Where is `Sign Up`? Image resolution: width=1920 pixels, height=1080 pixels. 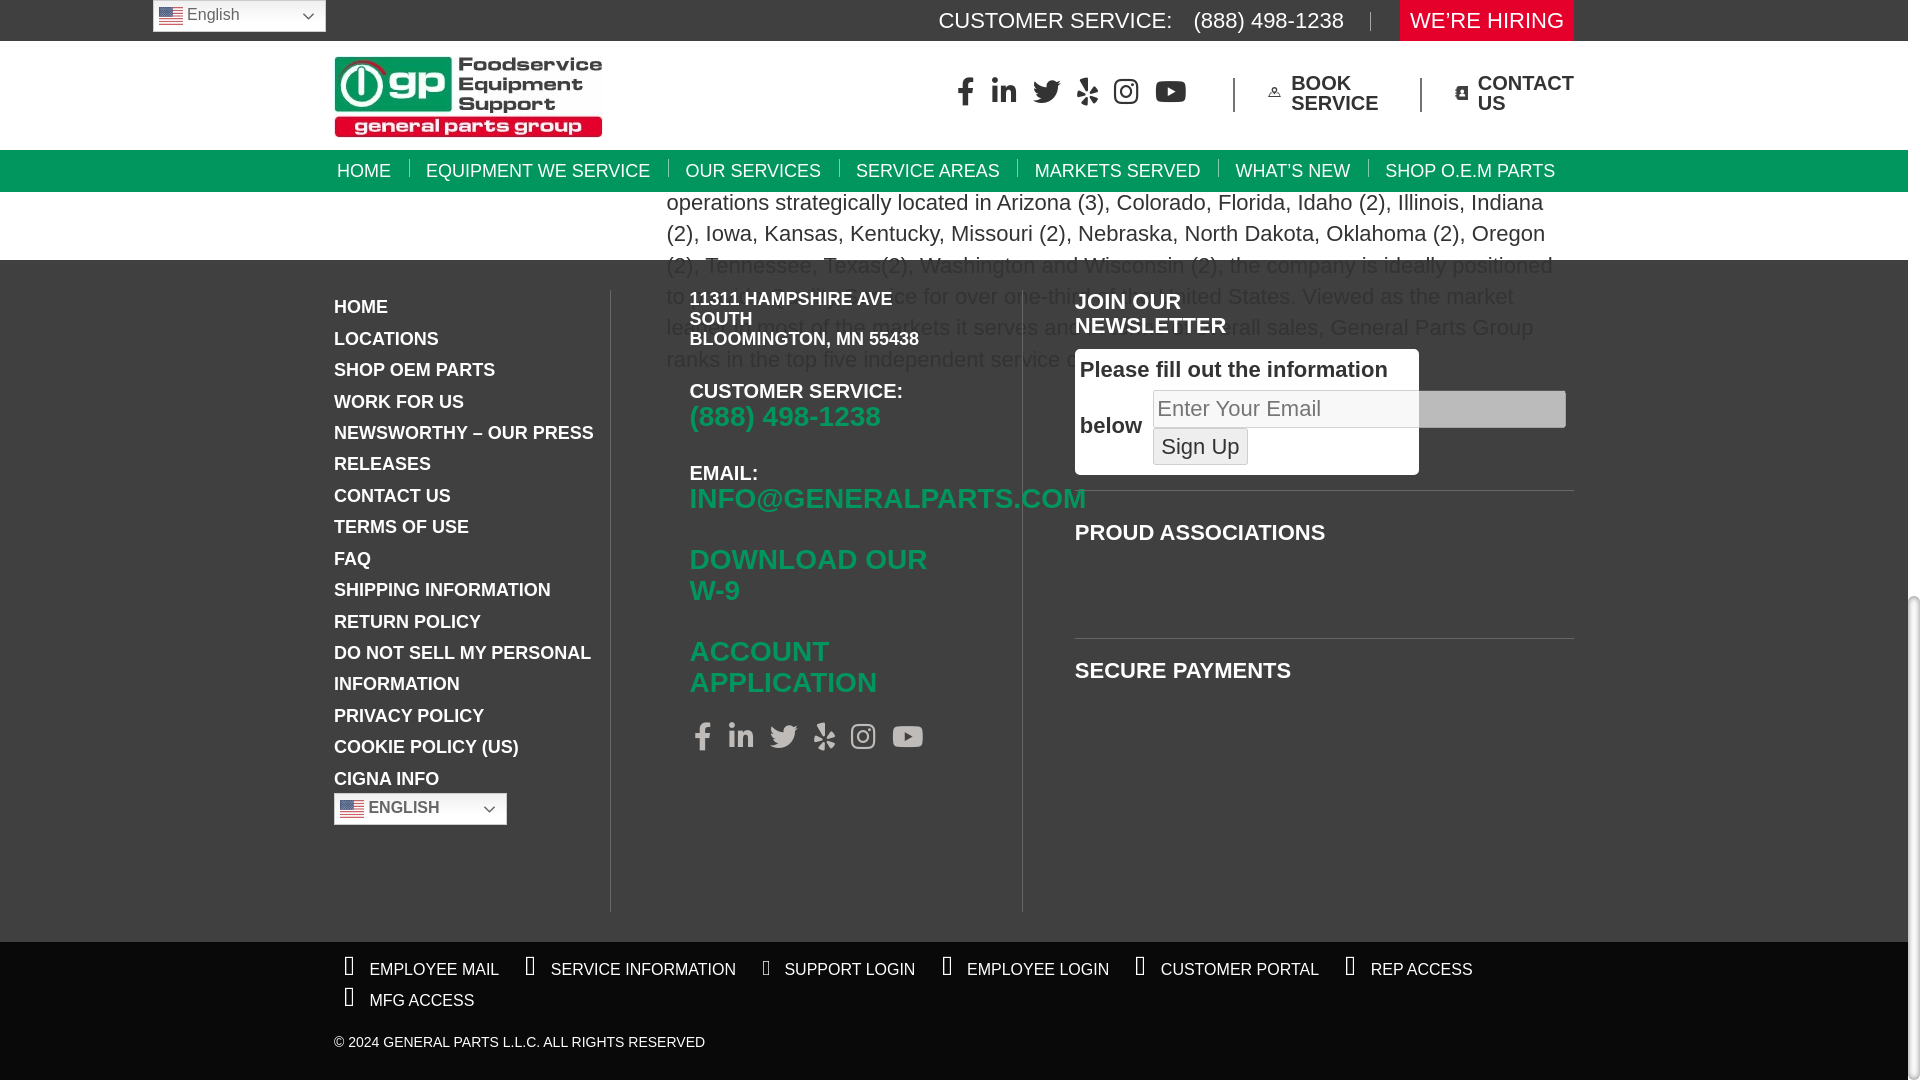 Sign Up is located at coordinates (1200, 446).